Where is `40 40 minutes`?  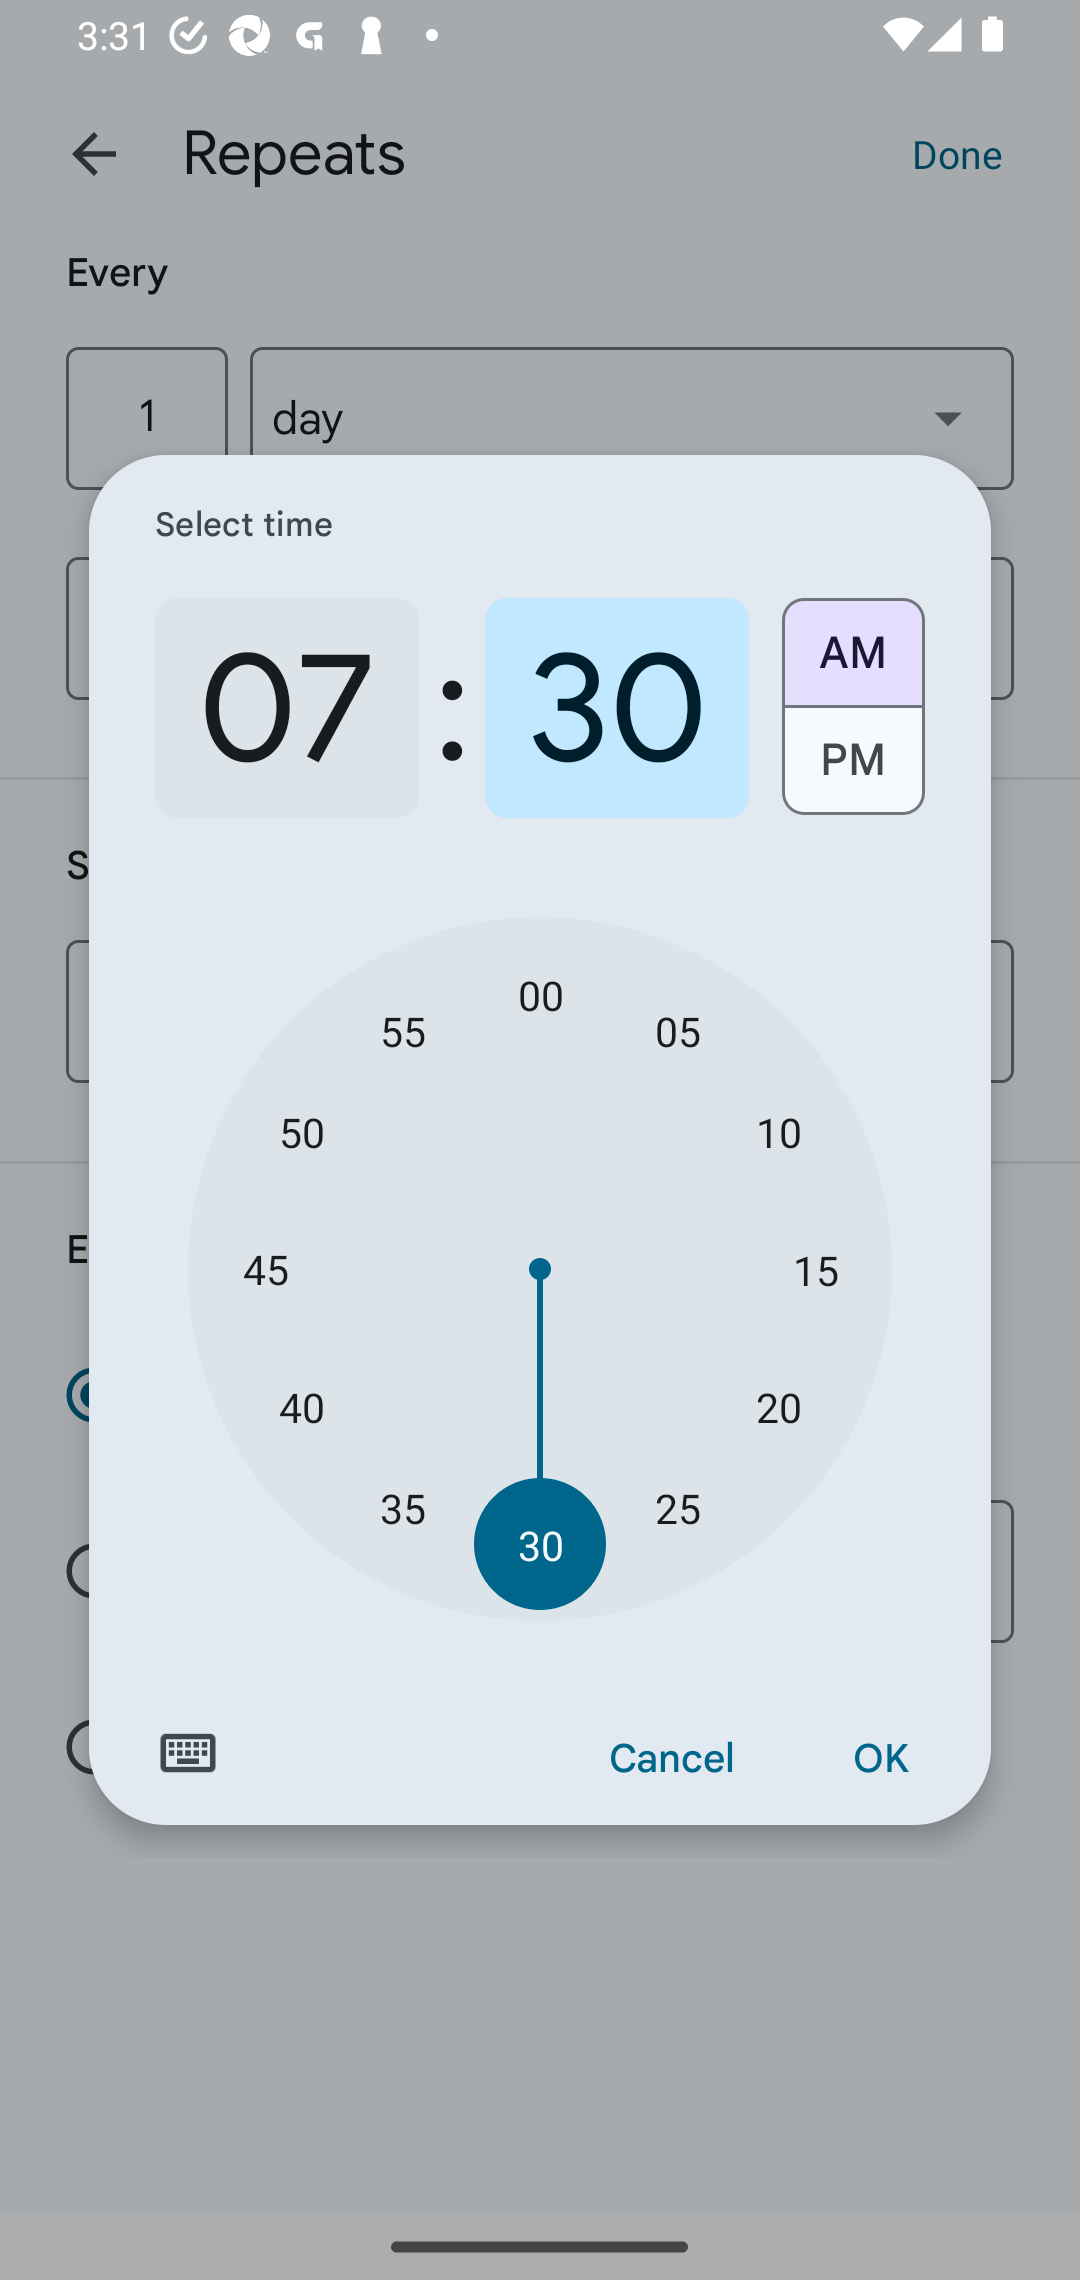 40 40 minutes is located at coordinates (302, 1406).